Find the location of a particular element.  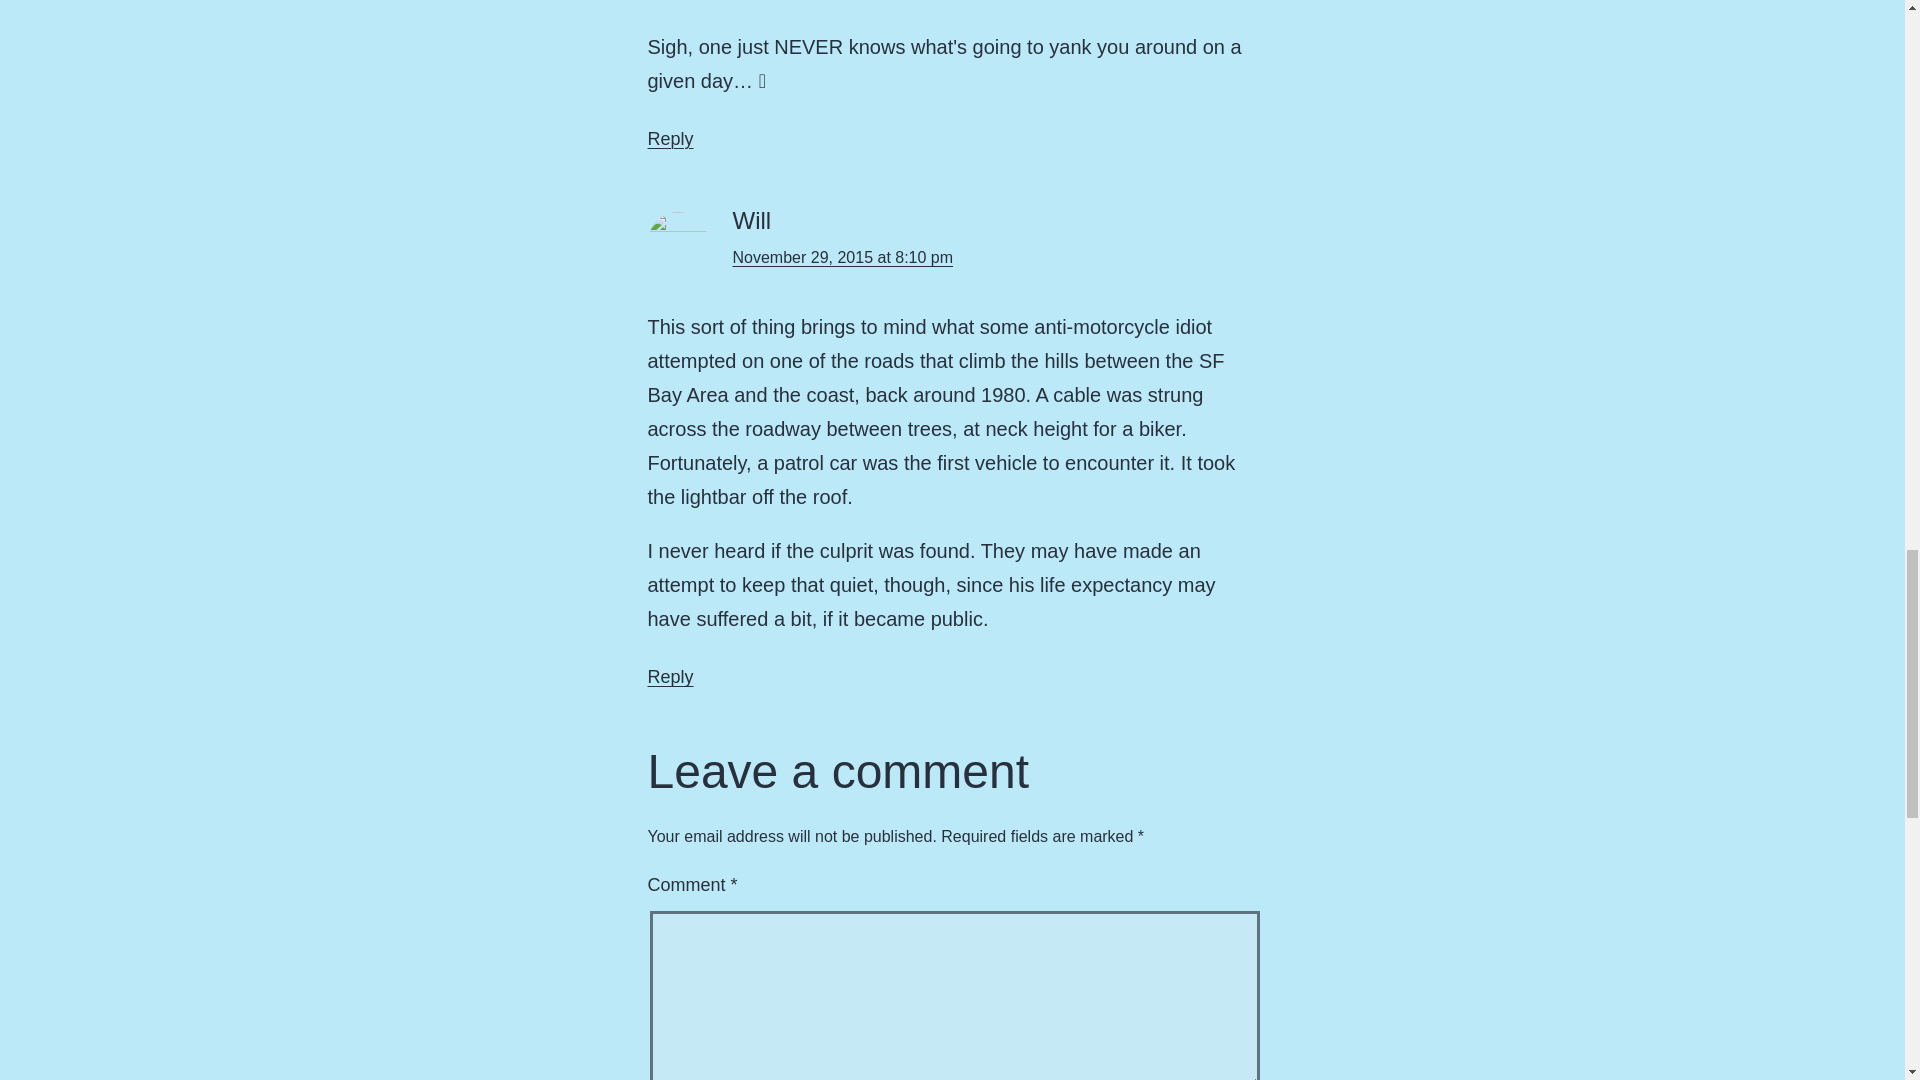

November 29, 2015 at 8:10 pm is located at coordinates (842, 257).